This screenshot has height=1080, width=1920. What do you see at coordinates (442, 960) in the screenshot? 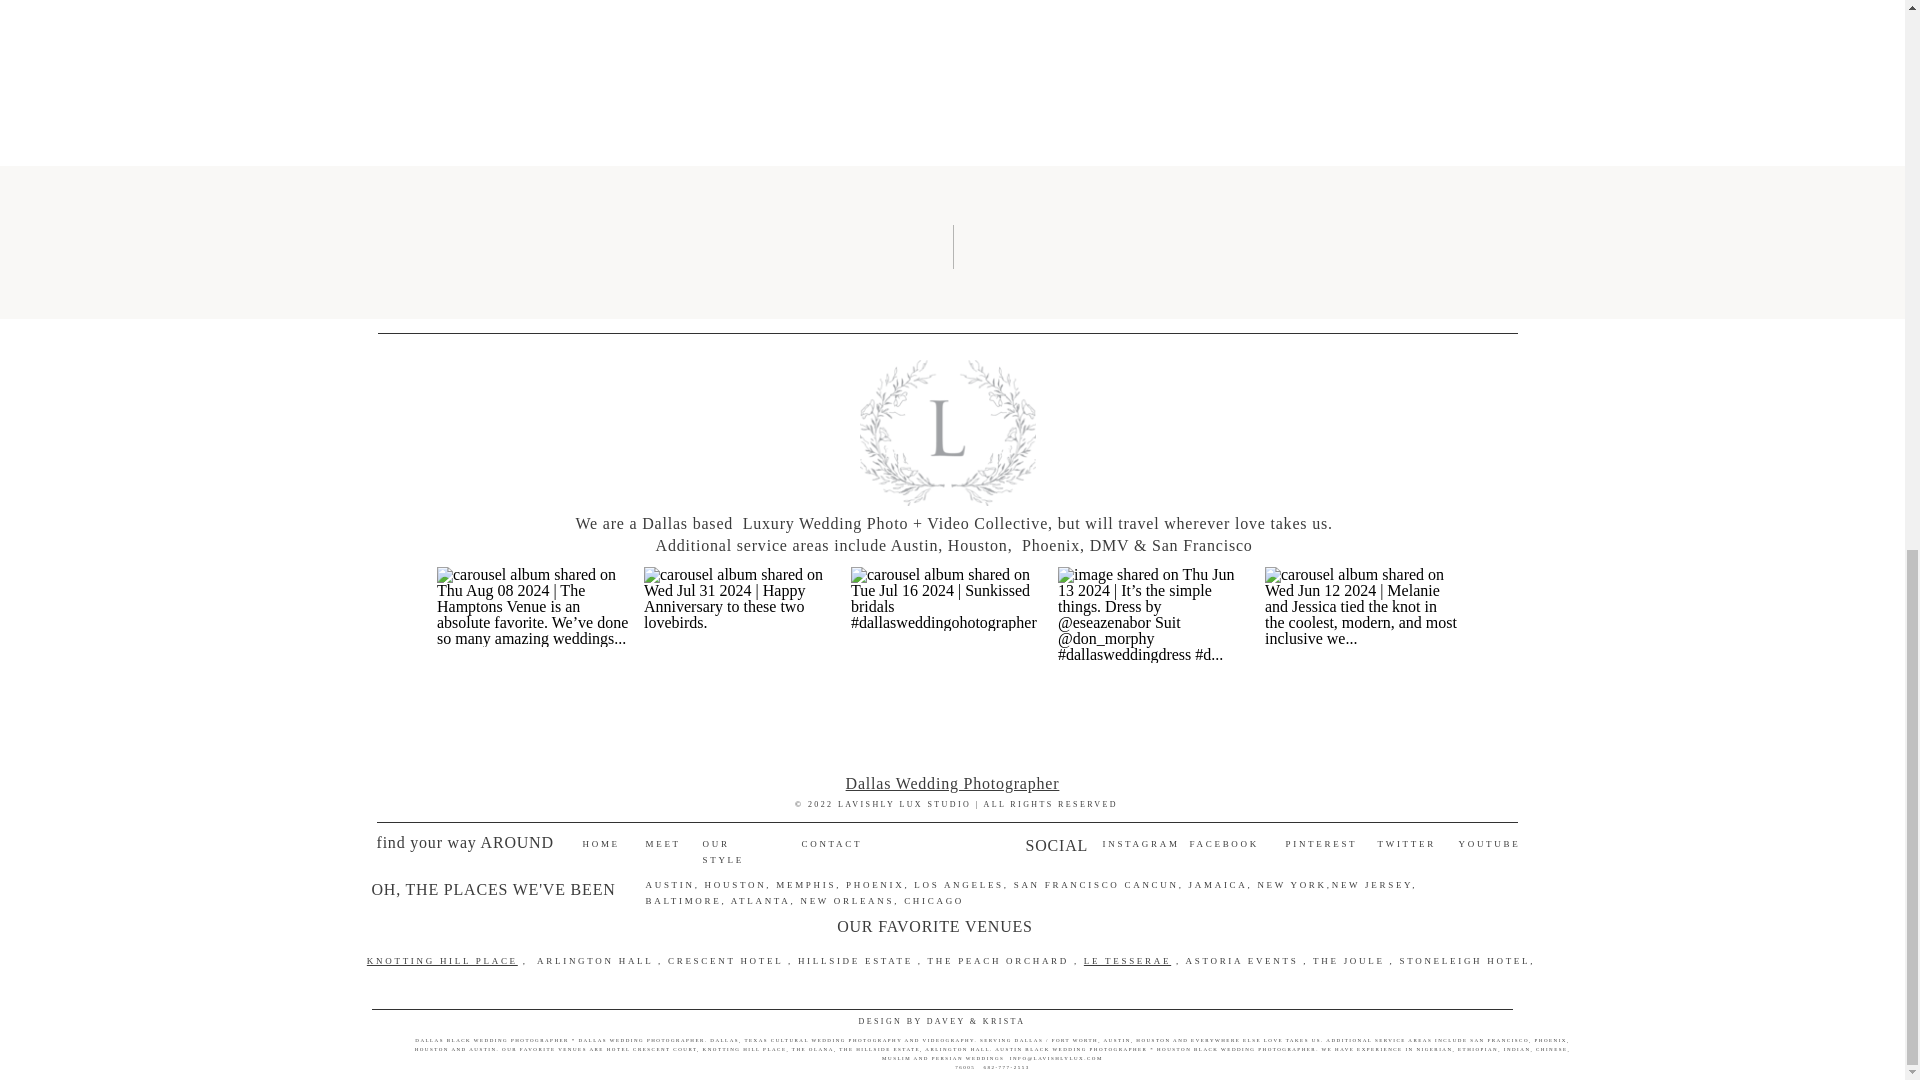
I see `KNOTTING HILL PLACE` at bounding box center [442, 960].